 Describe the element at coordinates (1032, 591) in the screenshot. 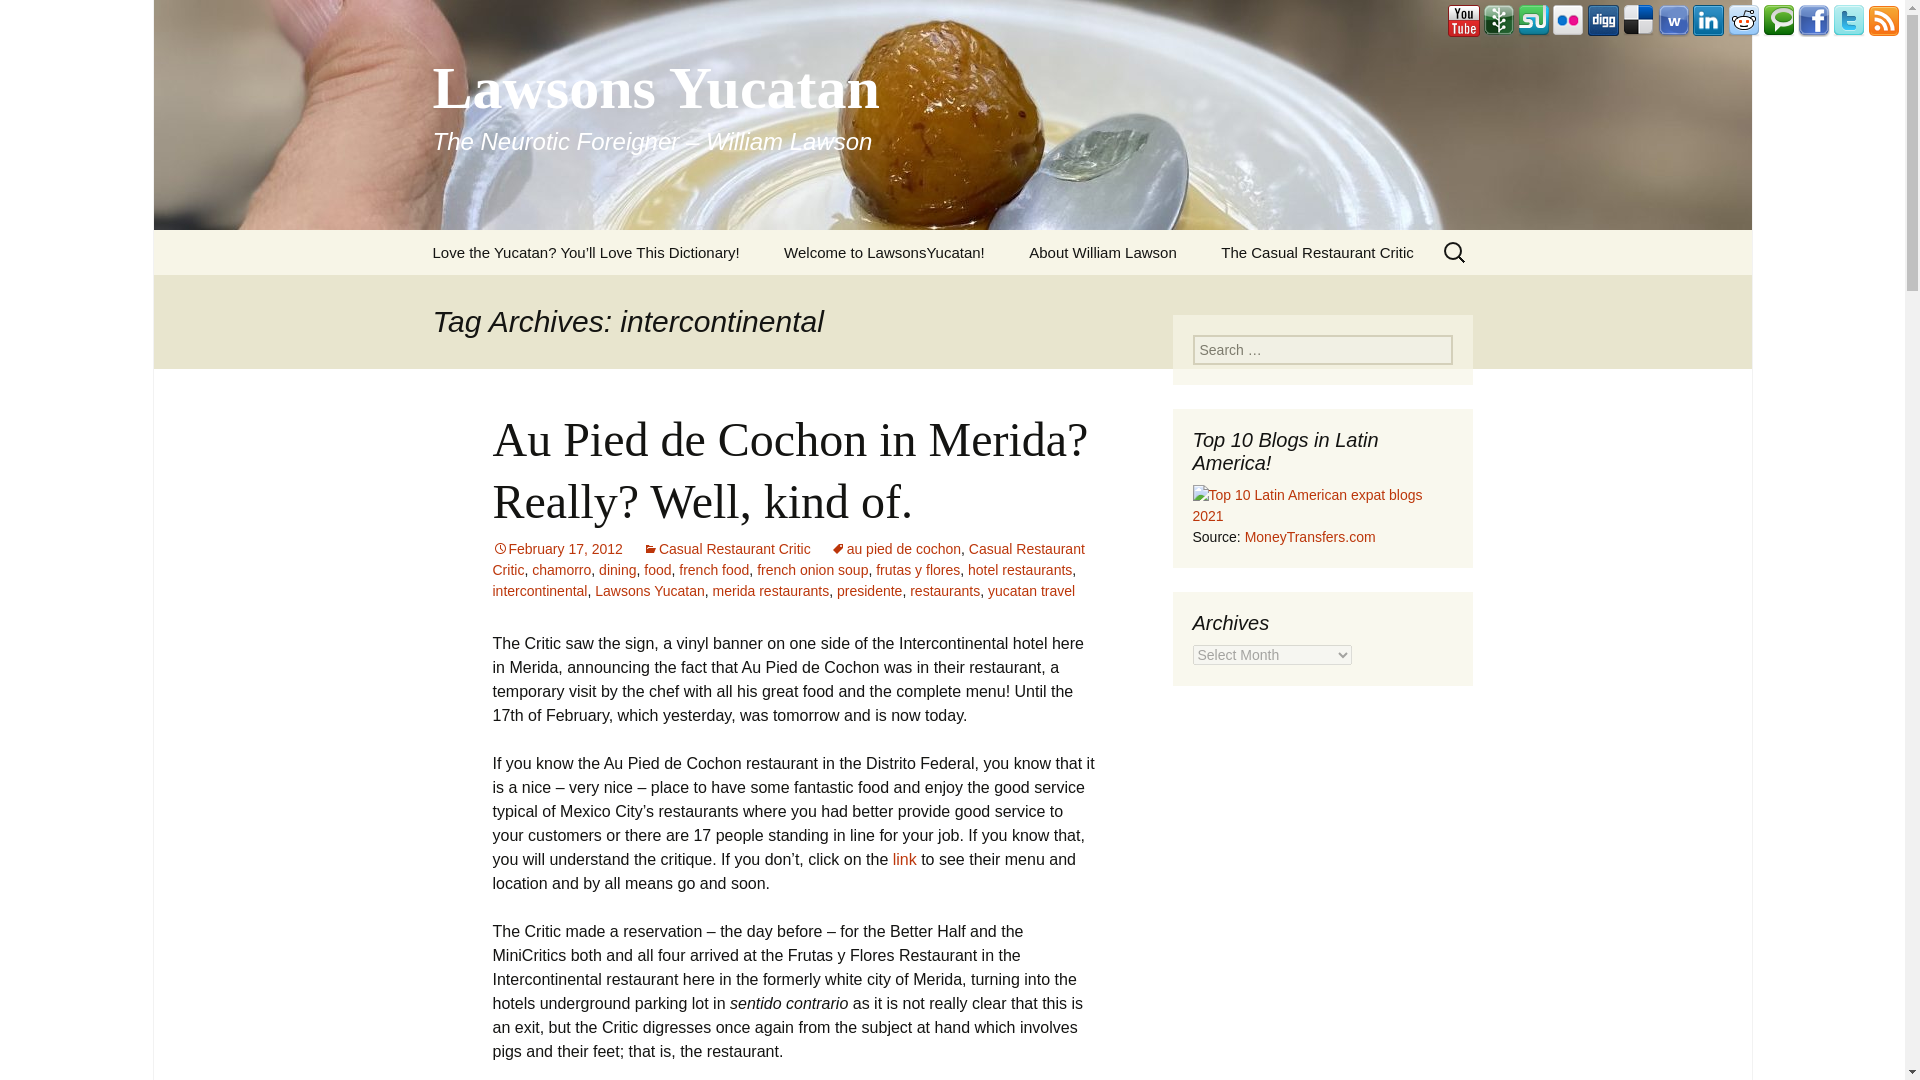

I see `yucatan travel` at that location.